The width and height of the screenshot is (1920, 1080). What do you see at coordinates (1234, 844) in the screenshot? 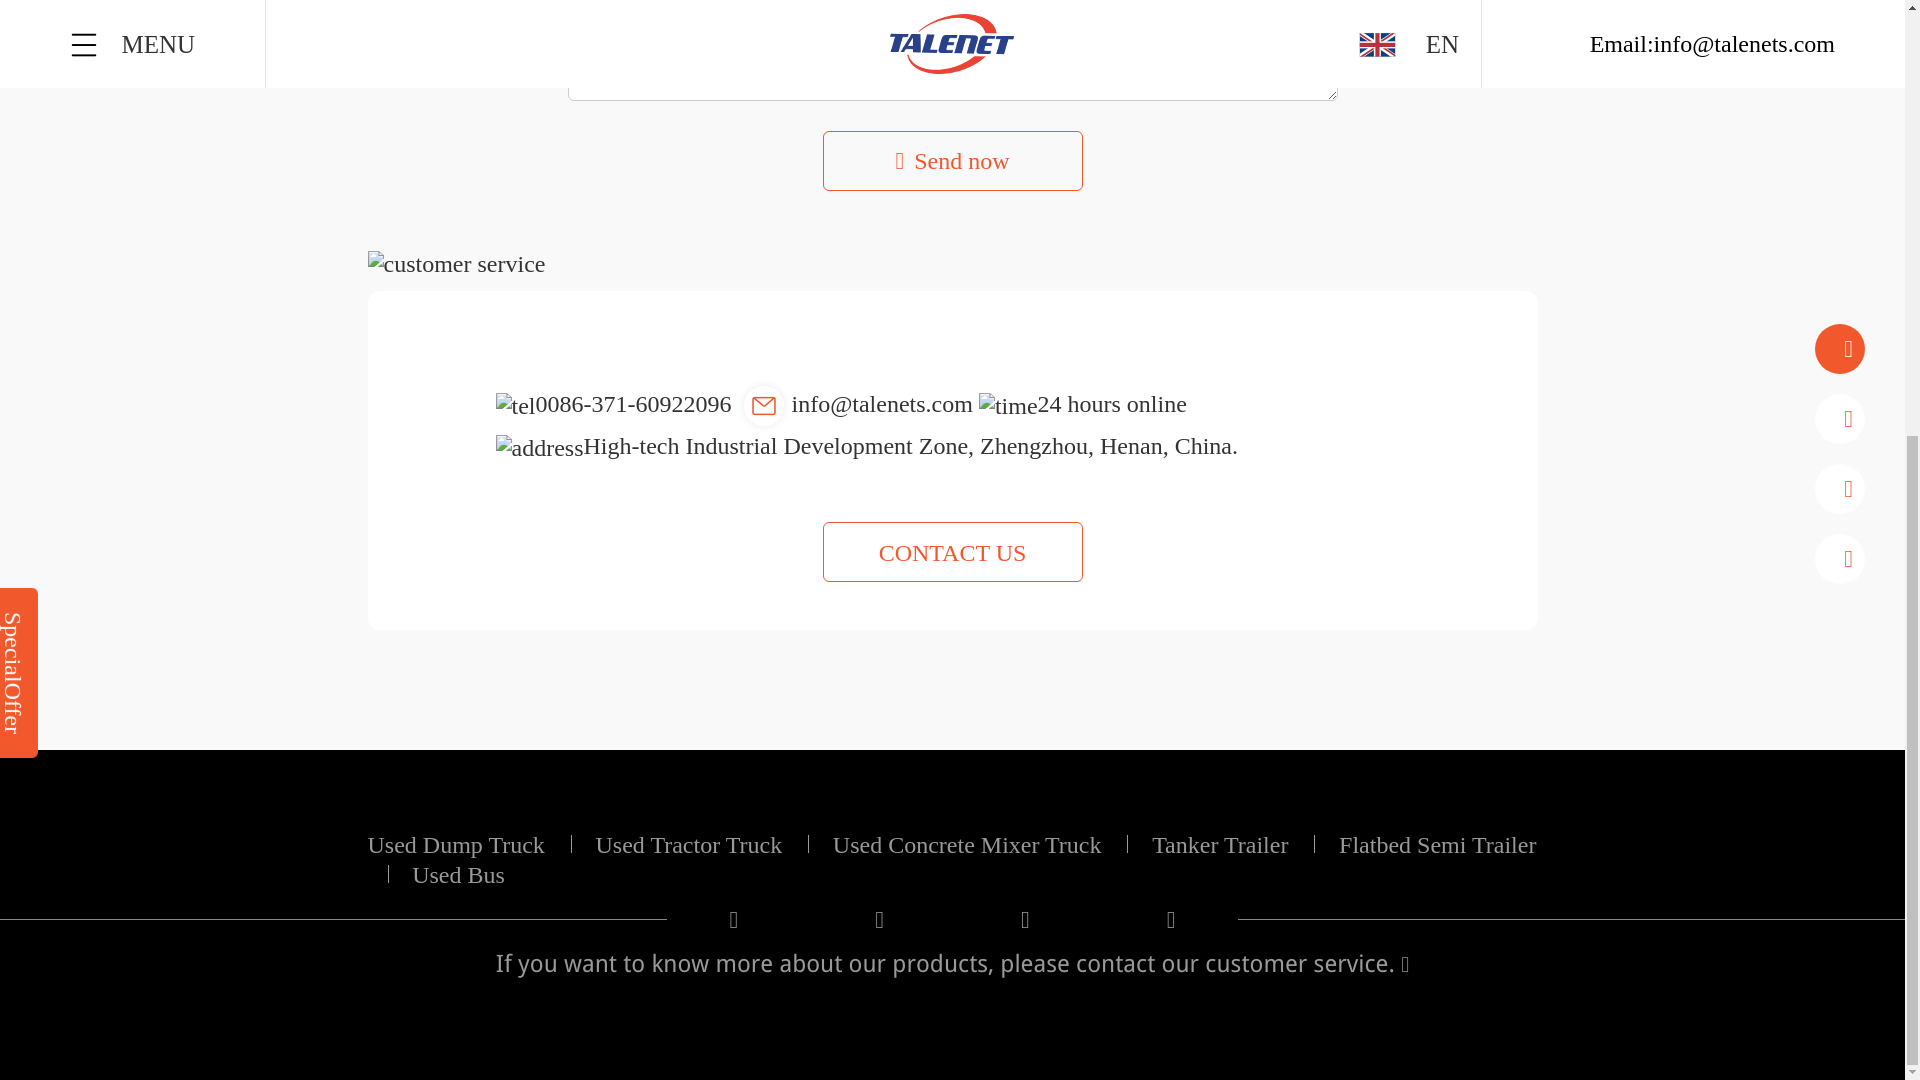
I see `Tanker Trailer` at bounding box center [1234, 844].